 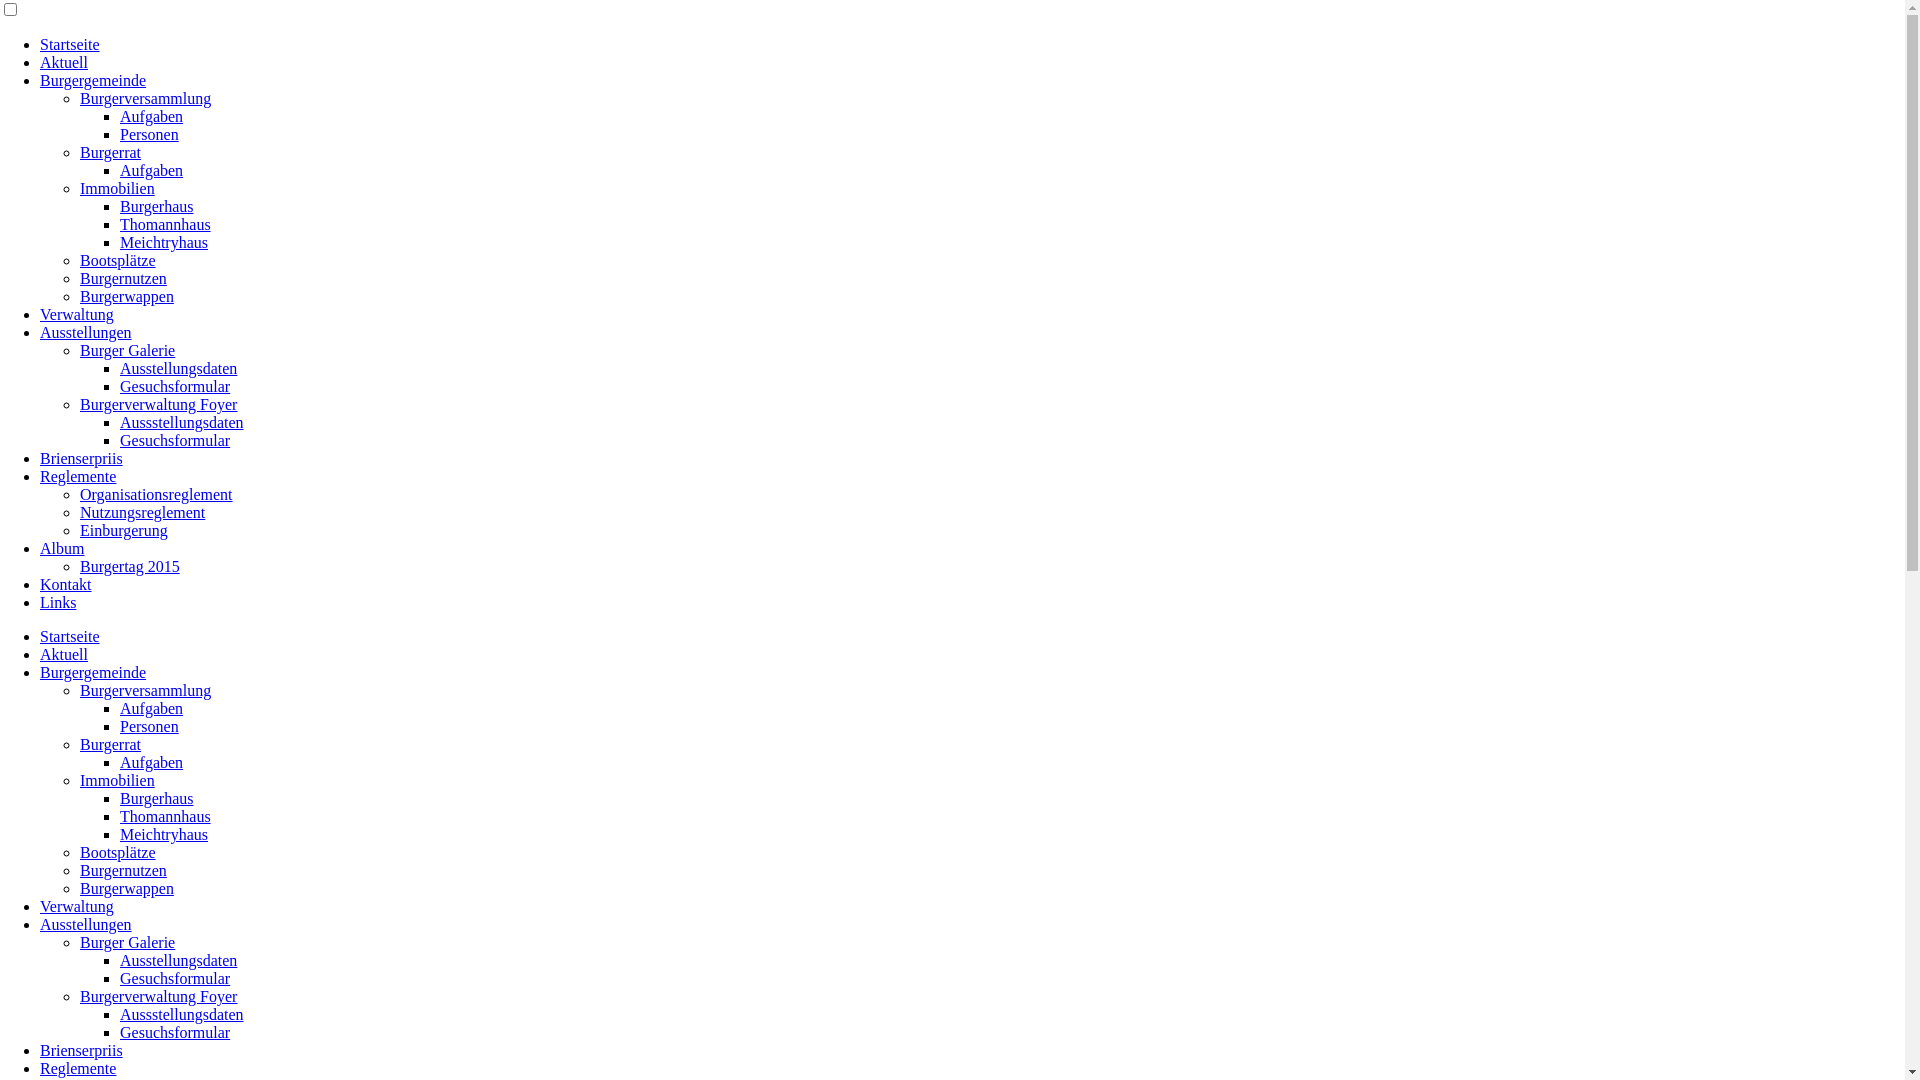 I want to click on Burgerverwaltung Foyer, so click(x=158, y=404).